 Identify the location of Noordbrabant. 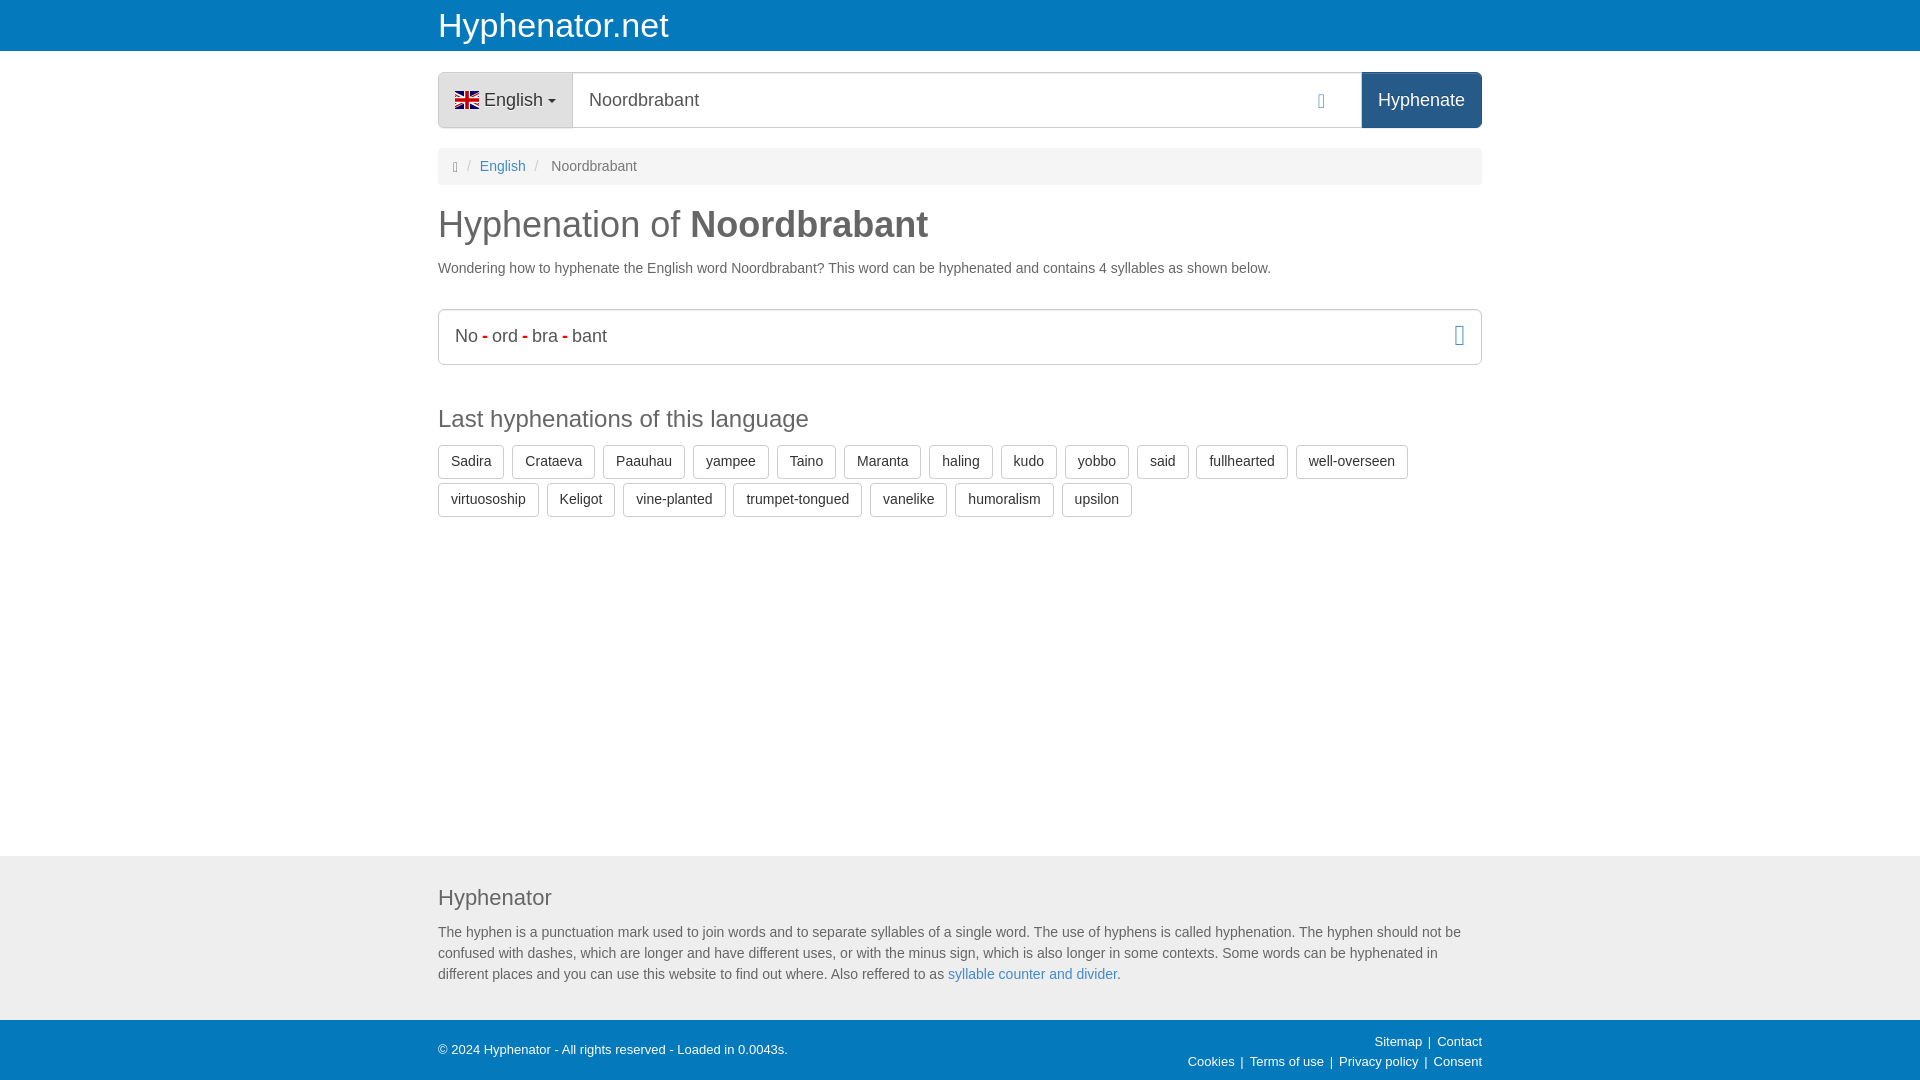
(966, 100).